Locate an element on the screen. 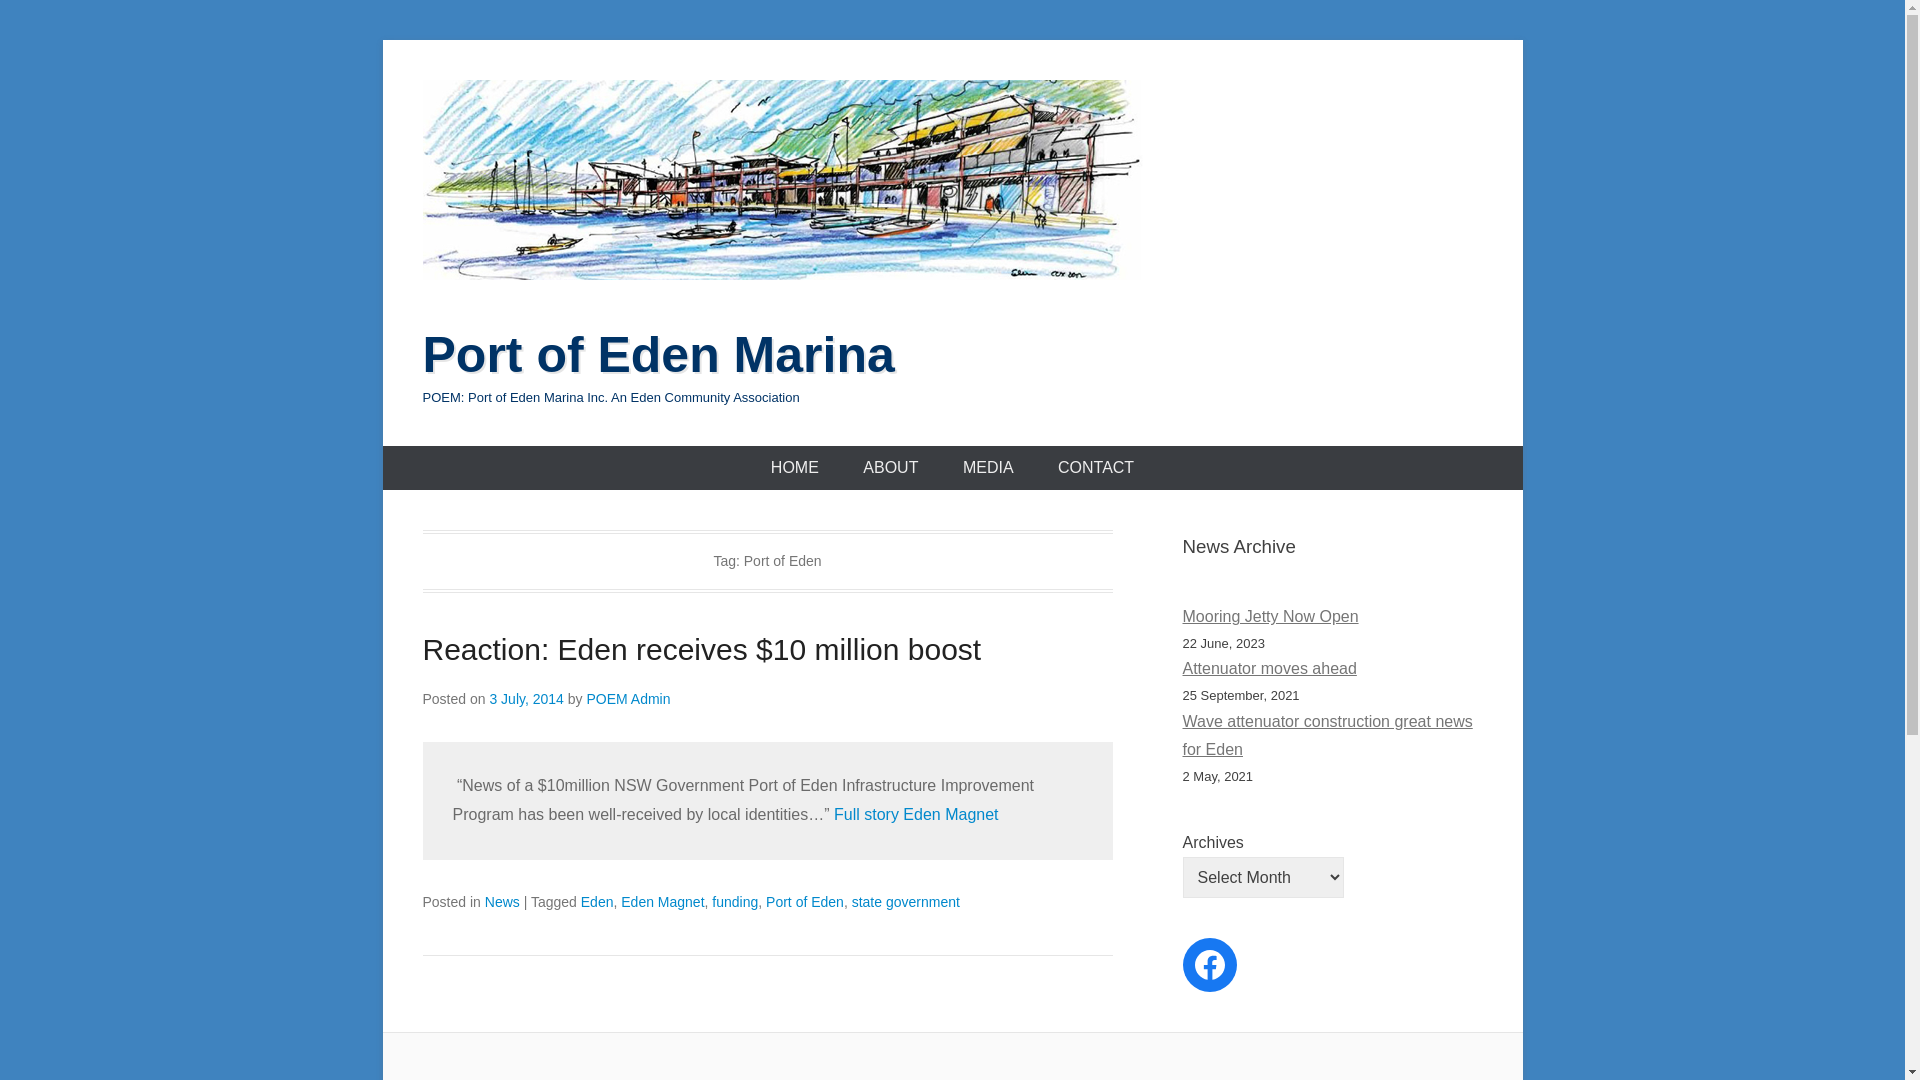 This screenshot has width=1920, height=1080. News is located at coordinates (502, 902).